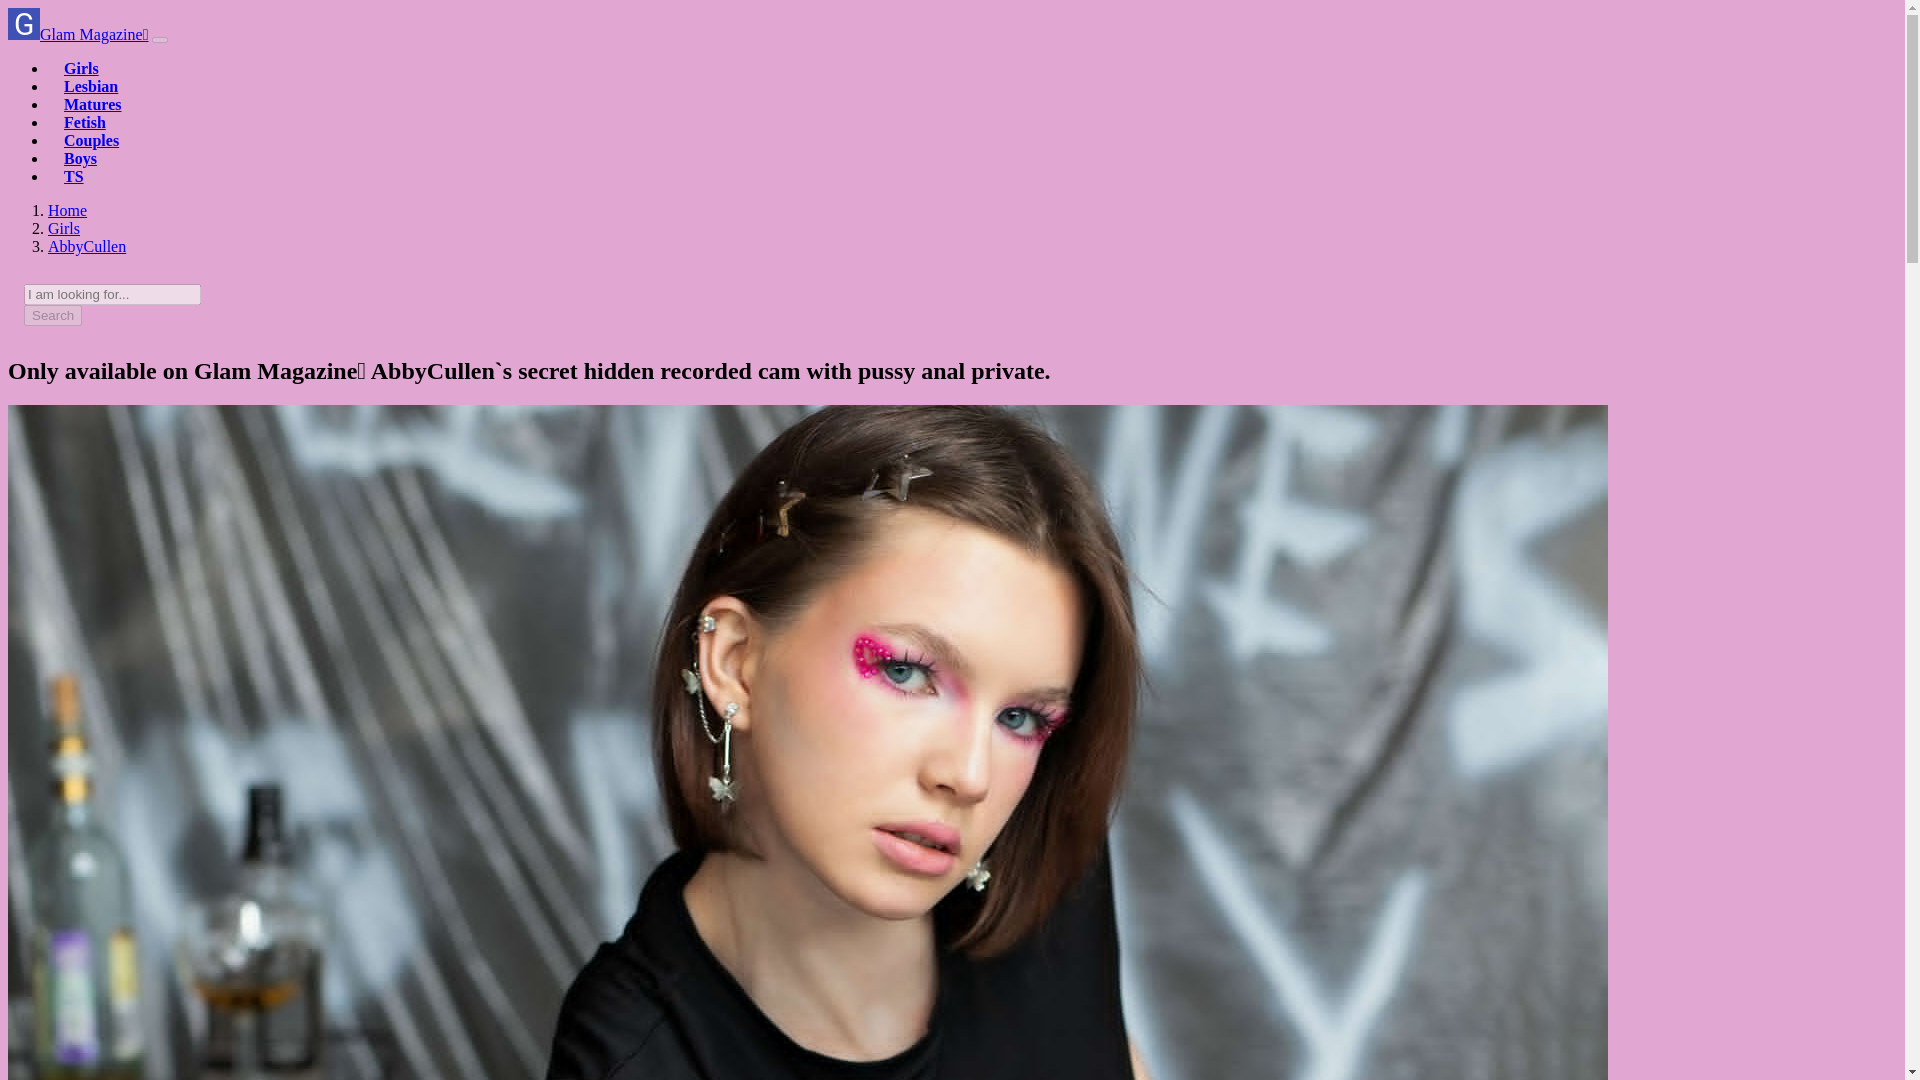  What do you see at coordinates (87, 246) in the screenshot?
I see `AbbyCullen` at bounding box center [87, 246].